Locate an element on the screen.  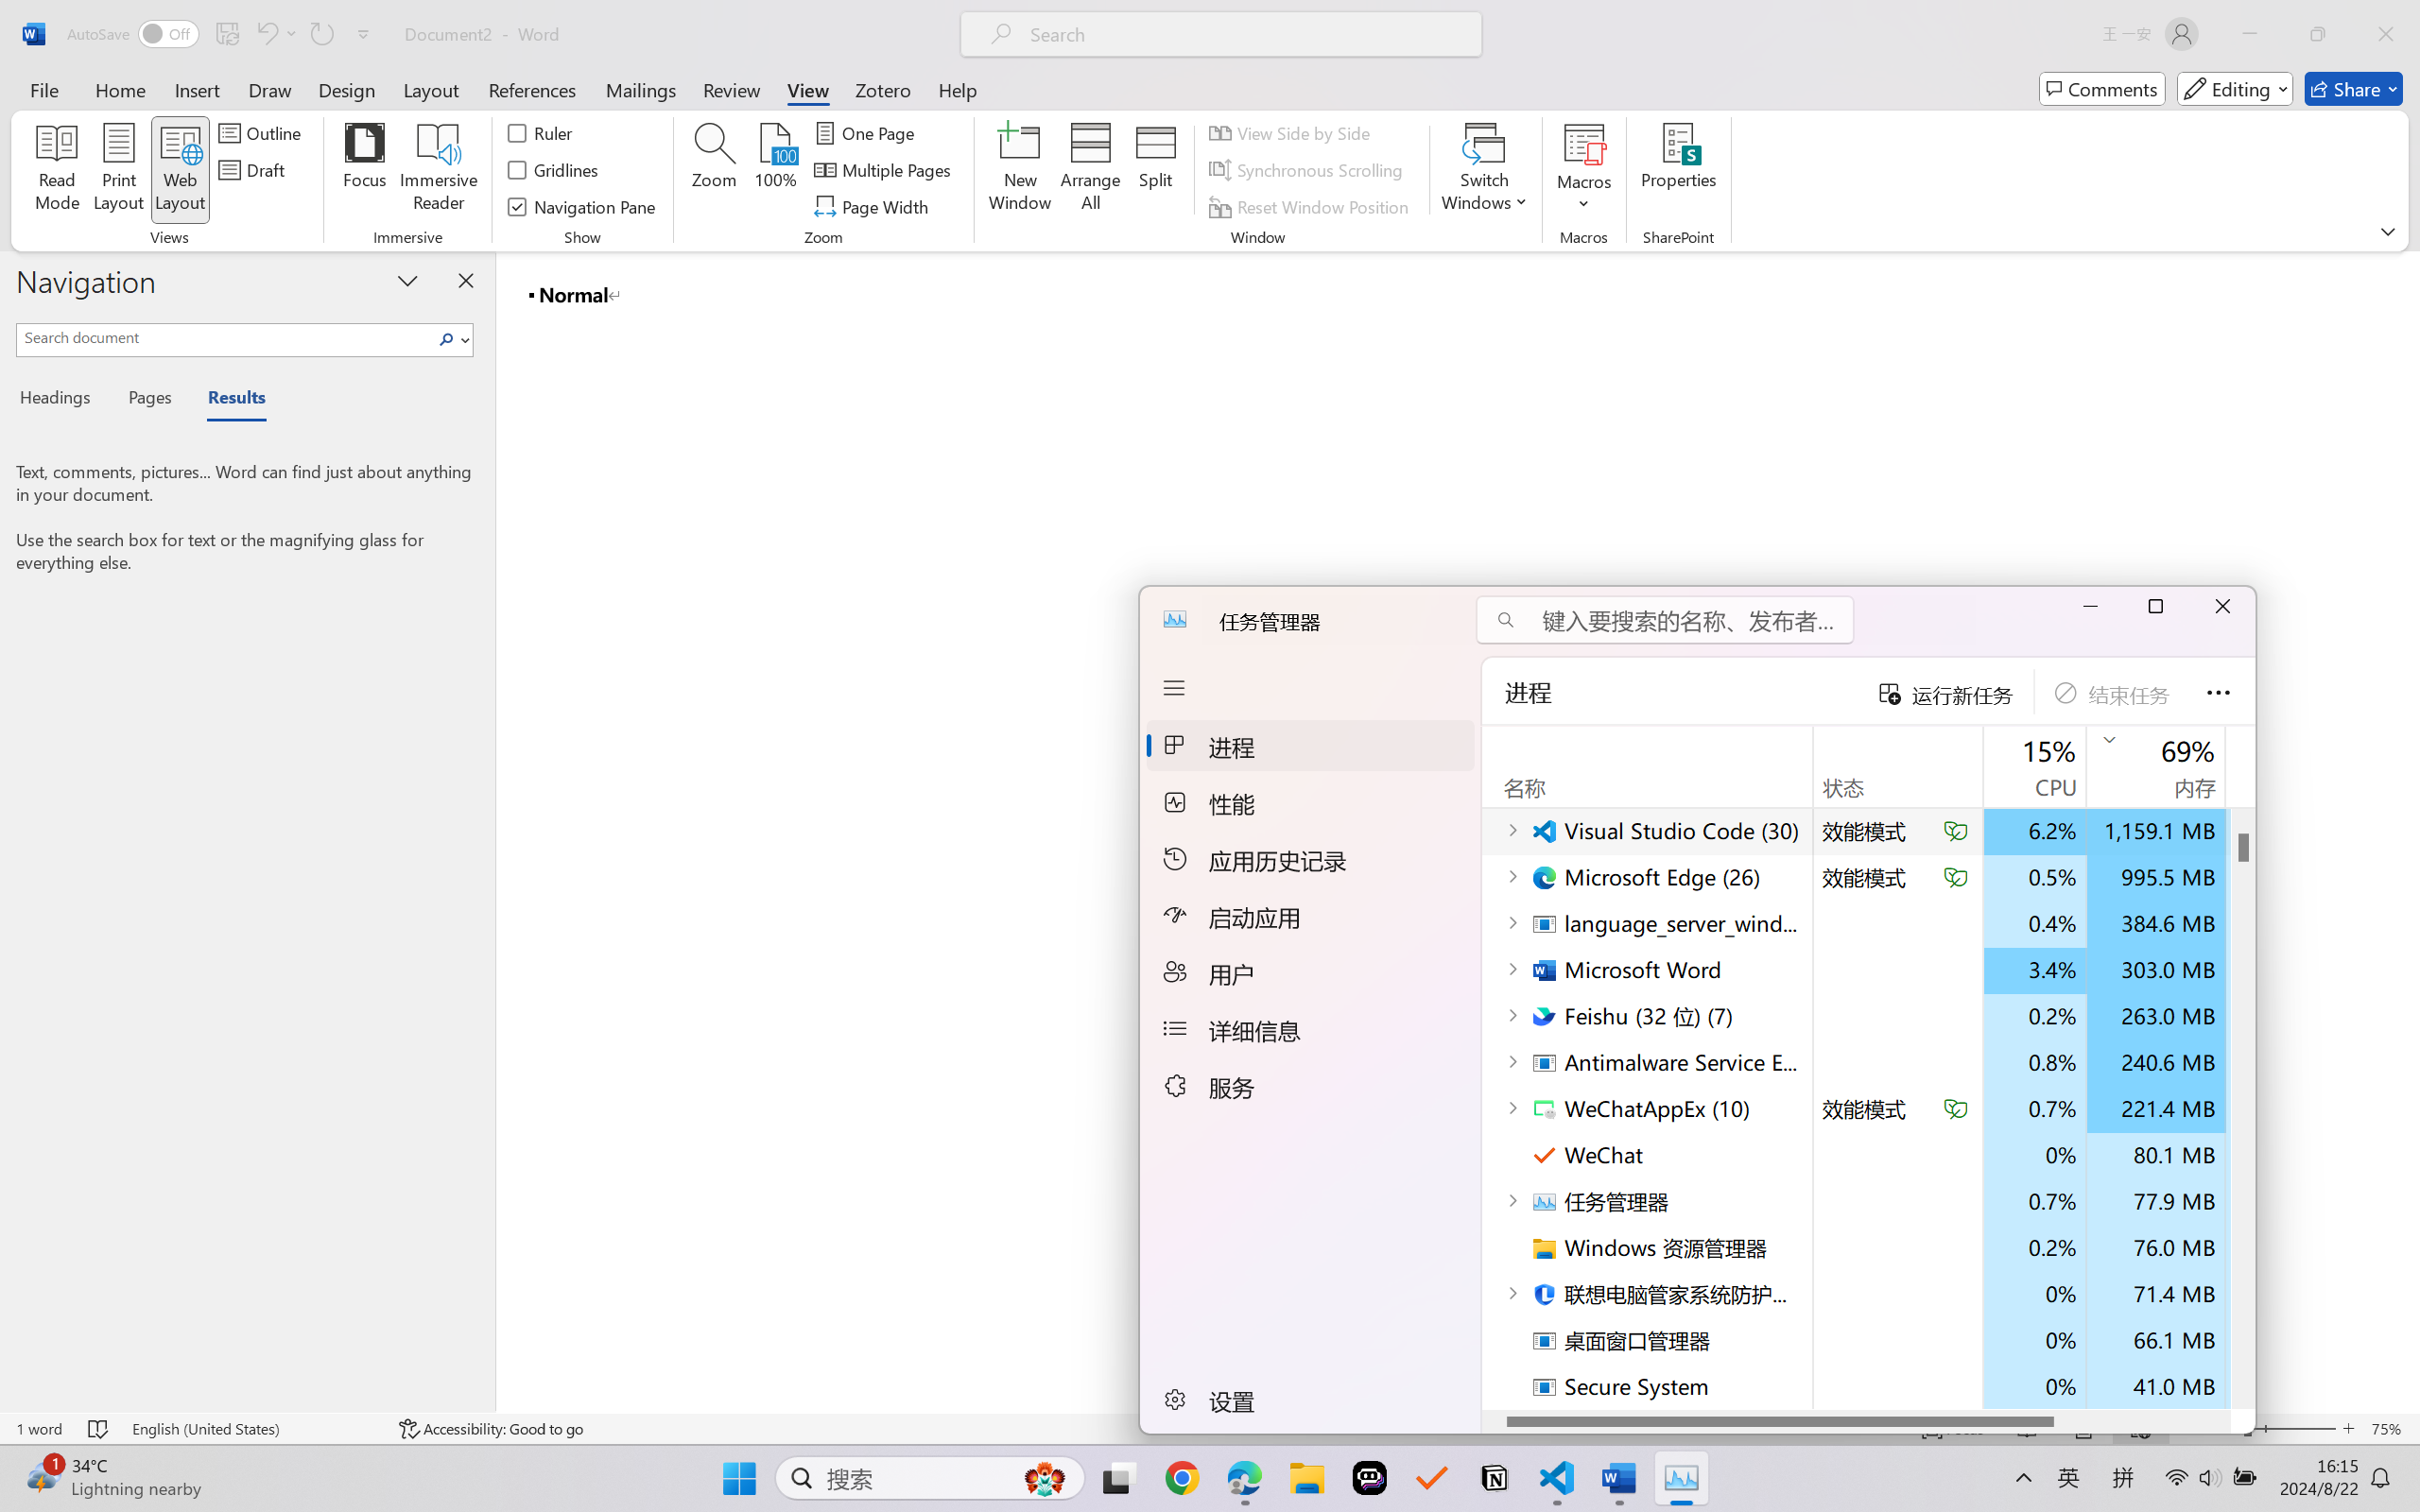
Class: NetUIScrollBar is located at coordinates (2408, 832).